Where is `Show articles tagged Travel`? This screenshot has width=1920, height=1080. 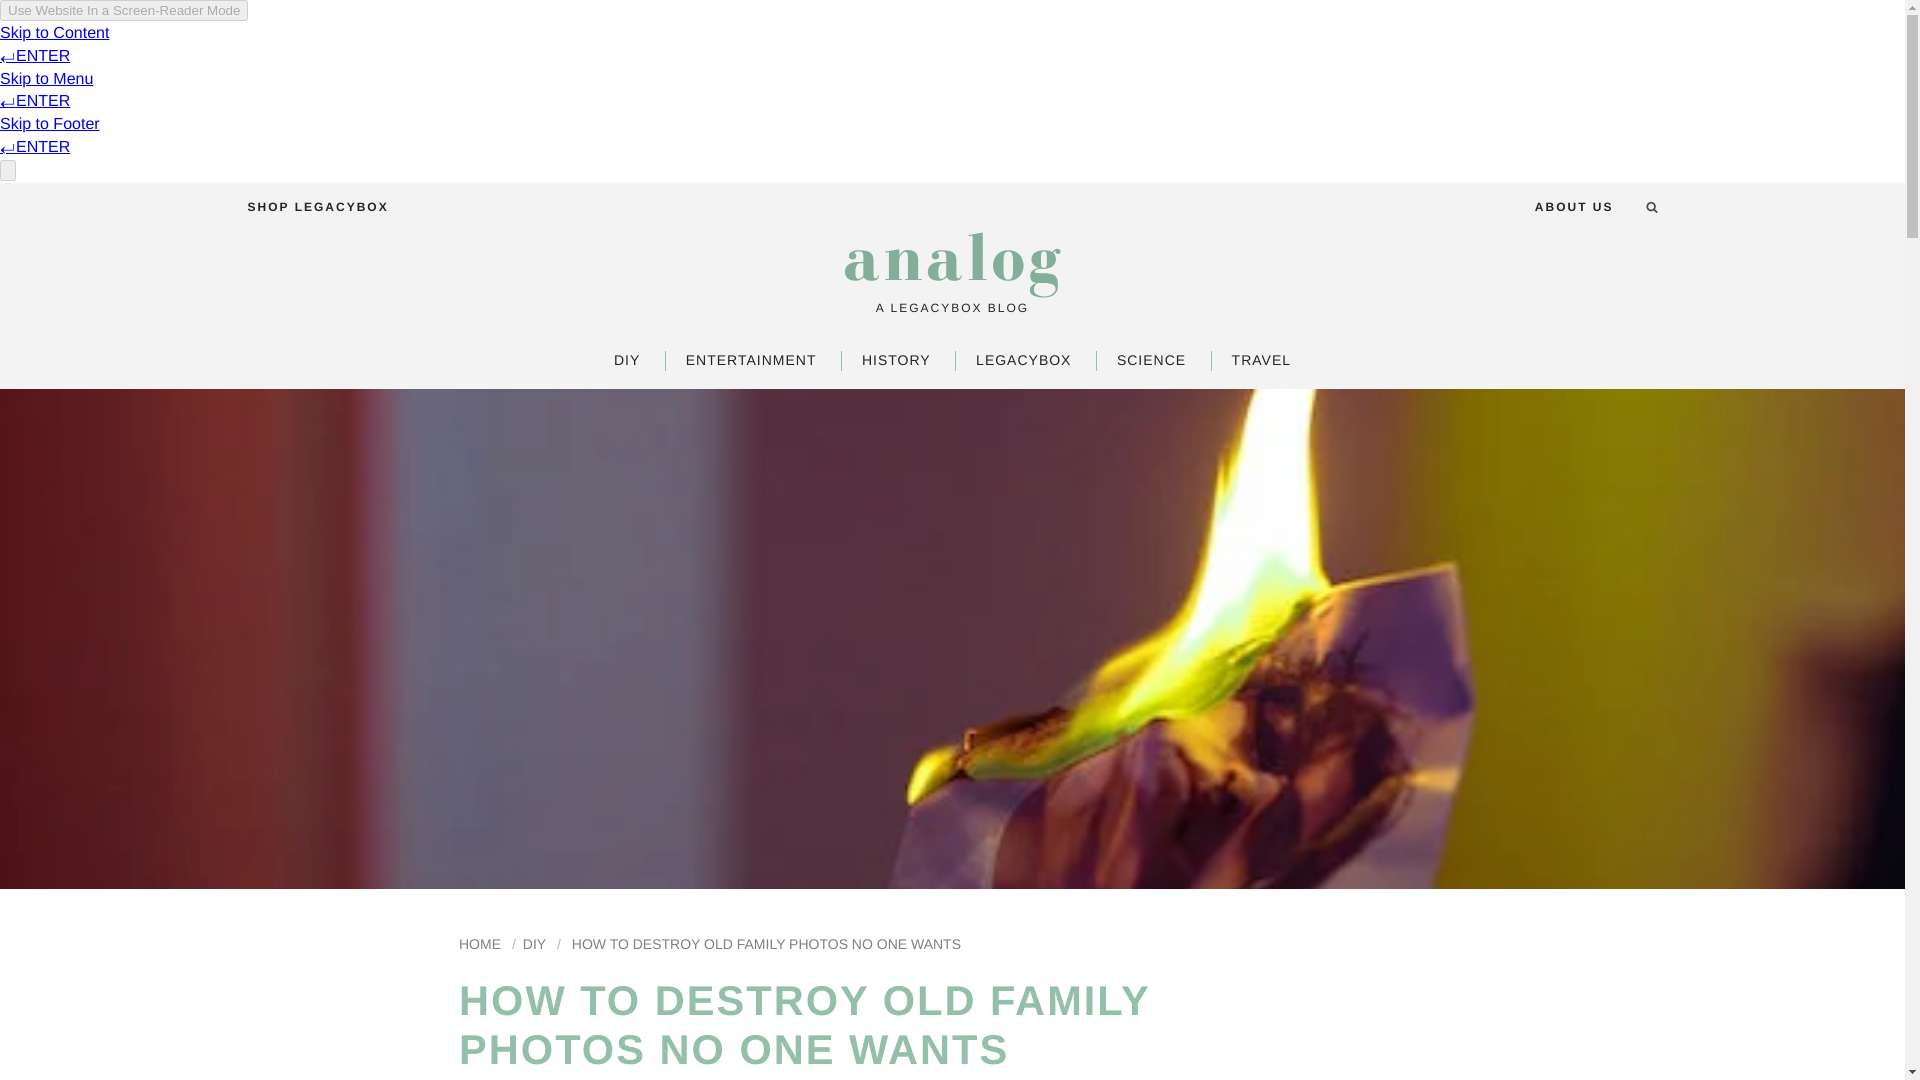 Show articles tagged Travel is located at coordinates (1261, 360).